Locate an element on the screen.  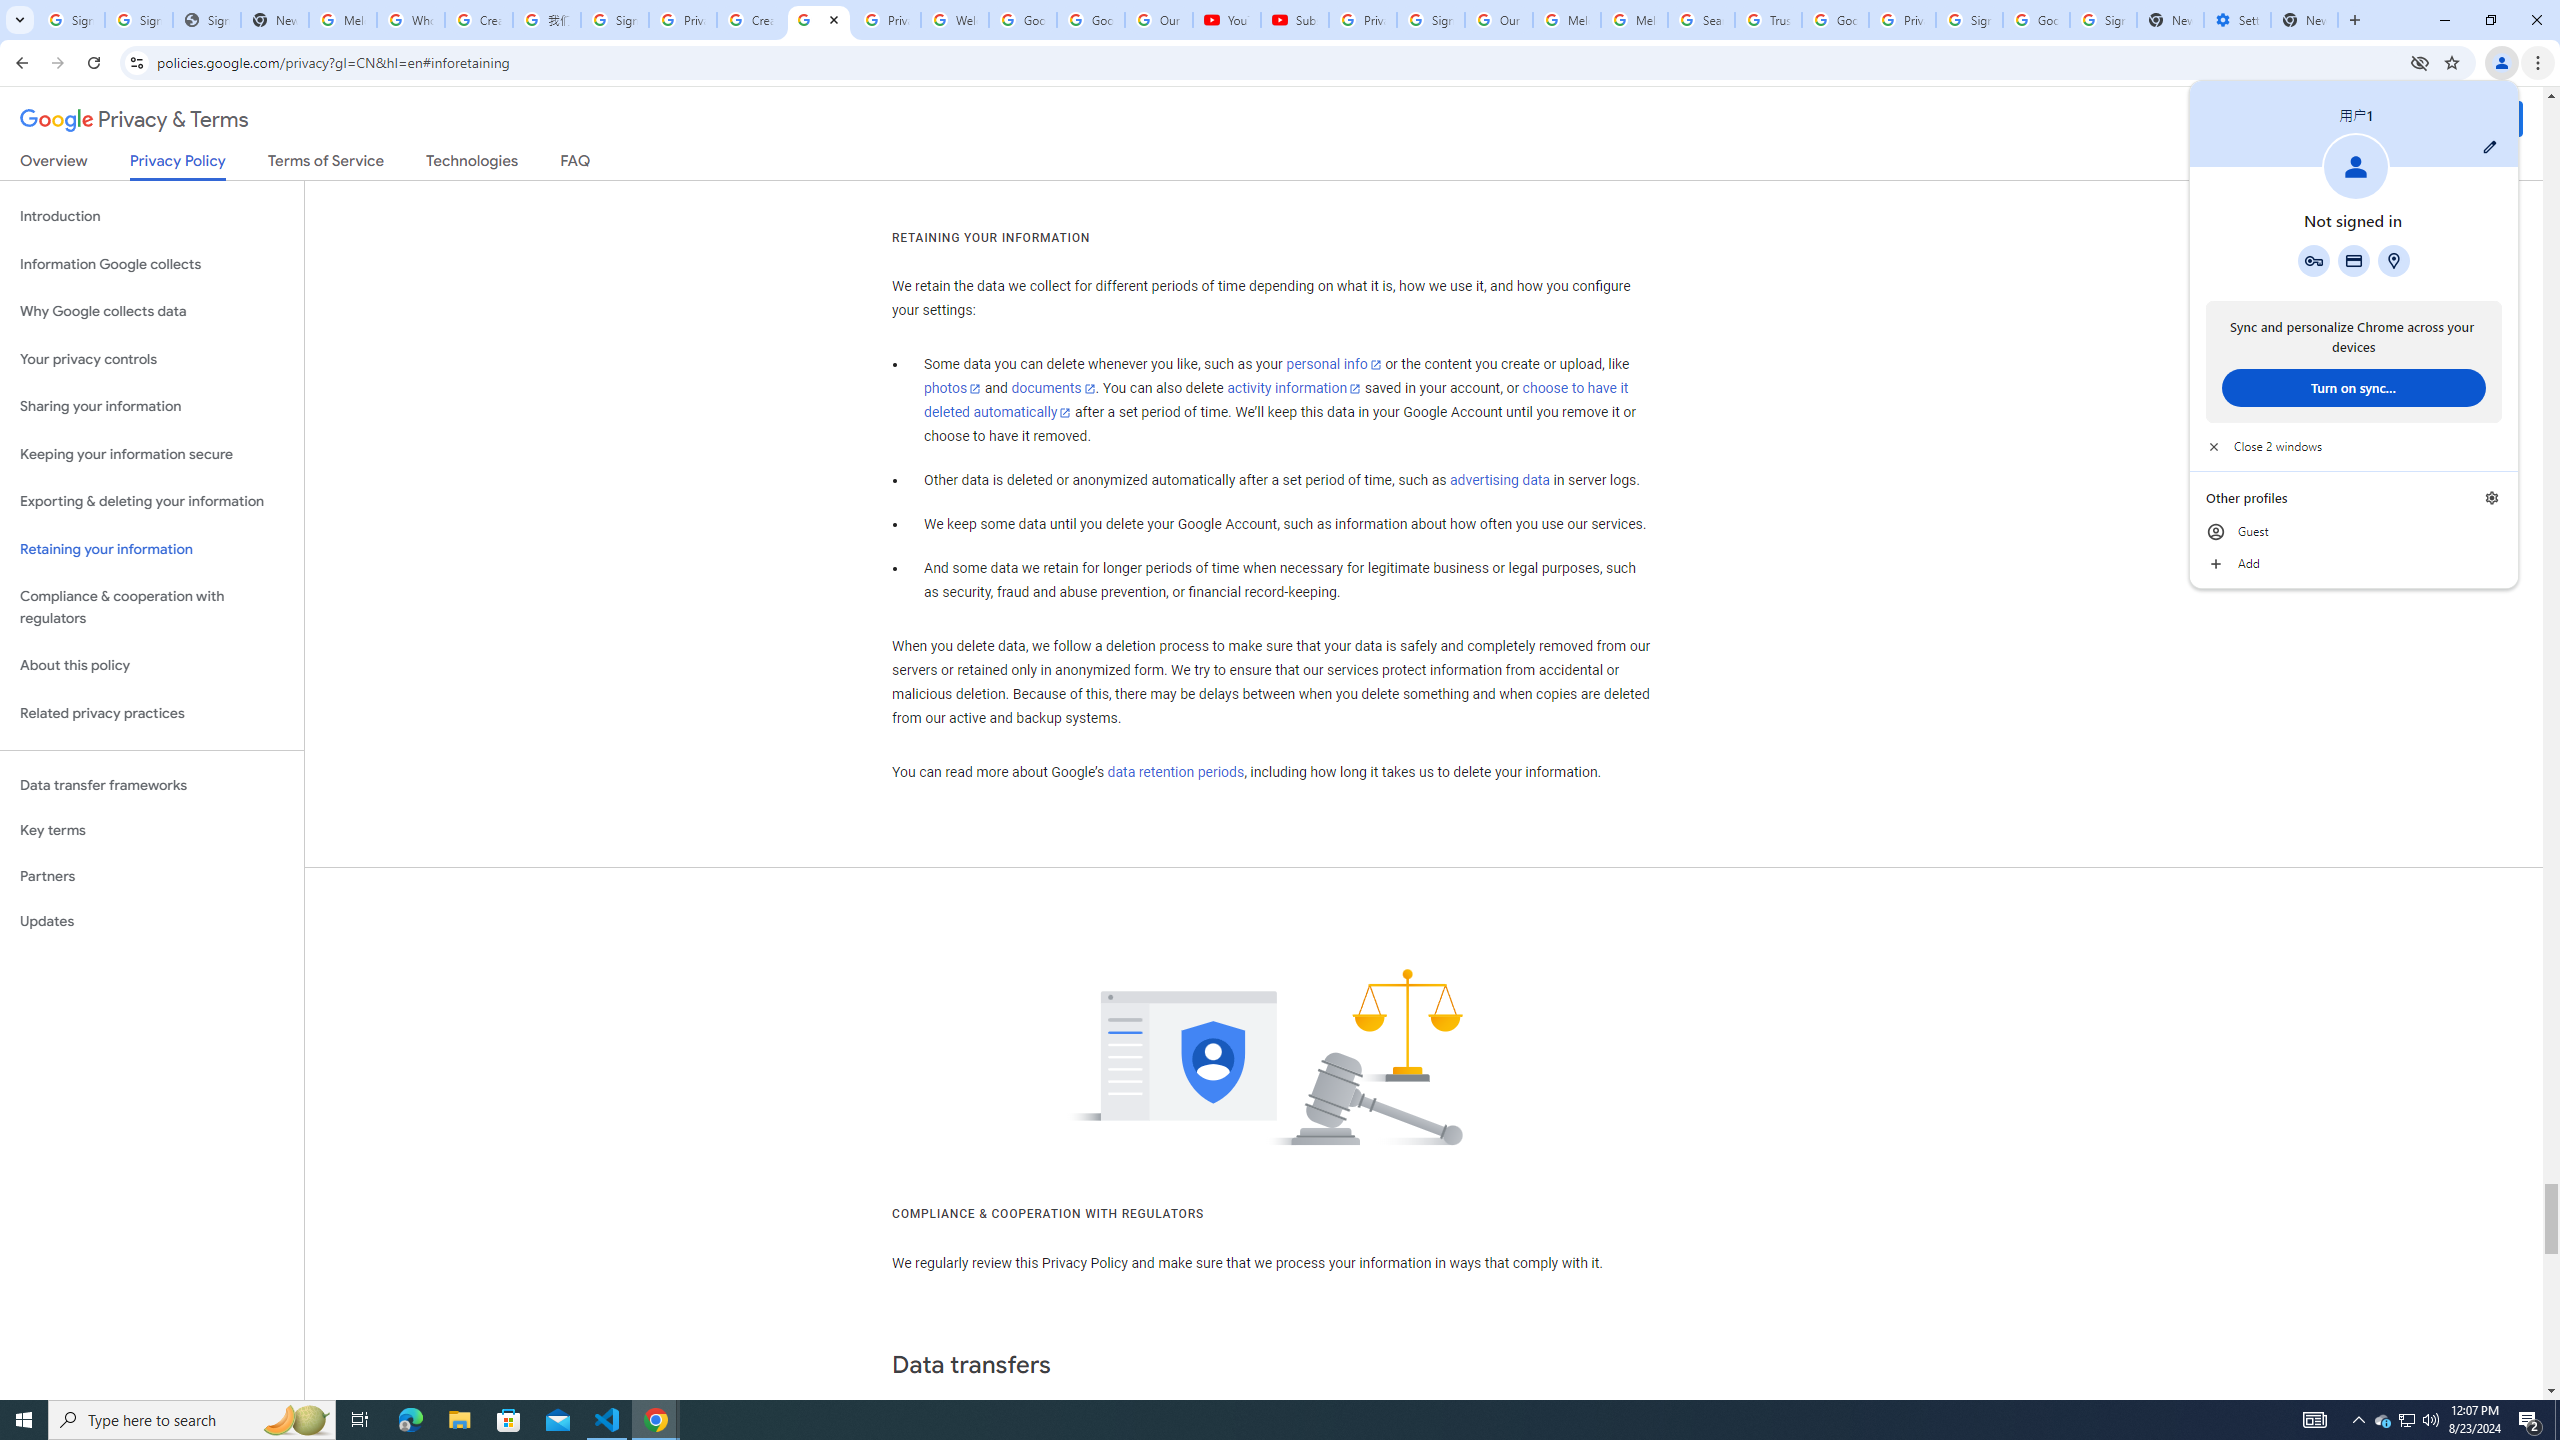
Running applications is located at coordinates (1262, 1420).